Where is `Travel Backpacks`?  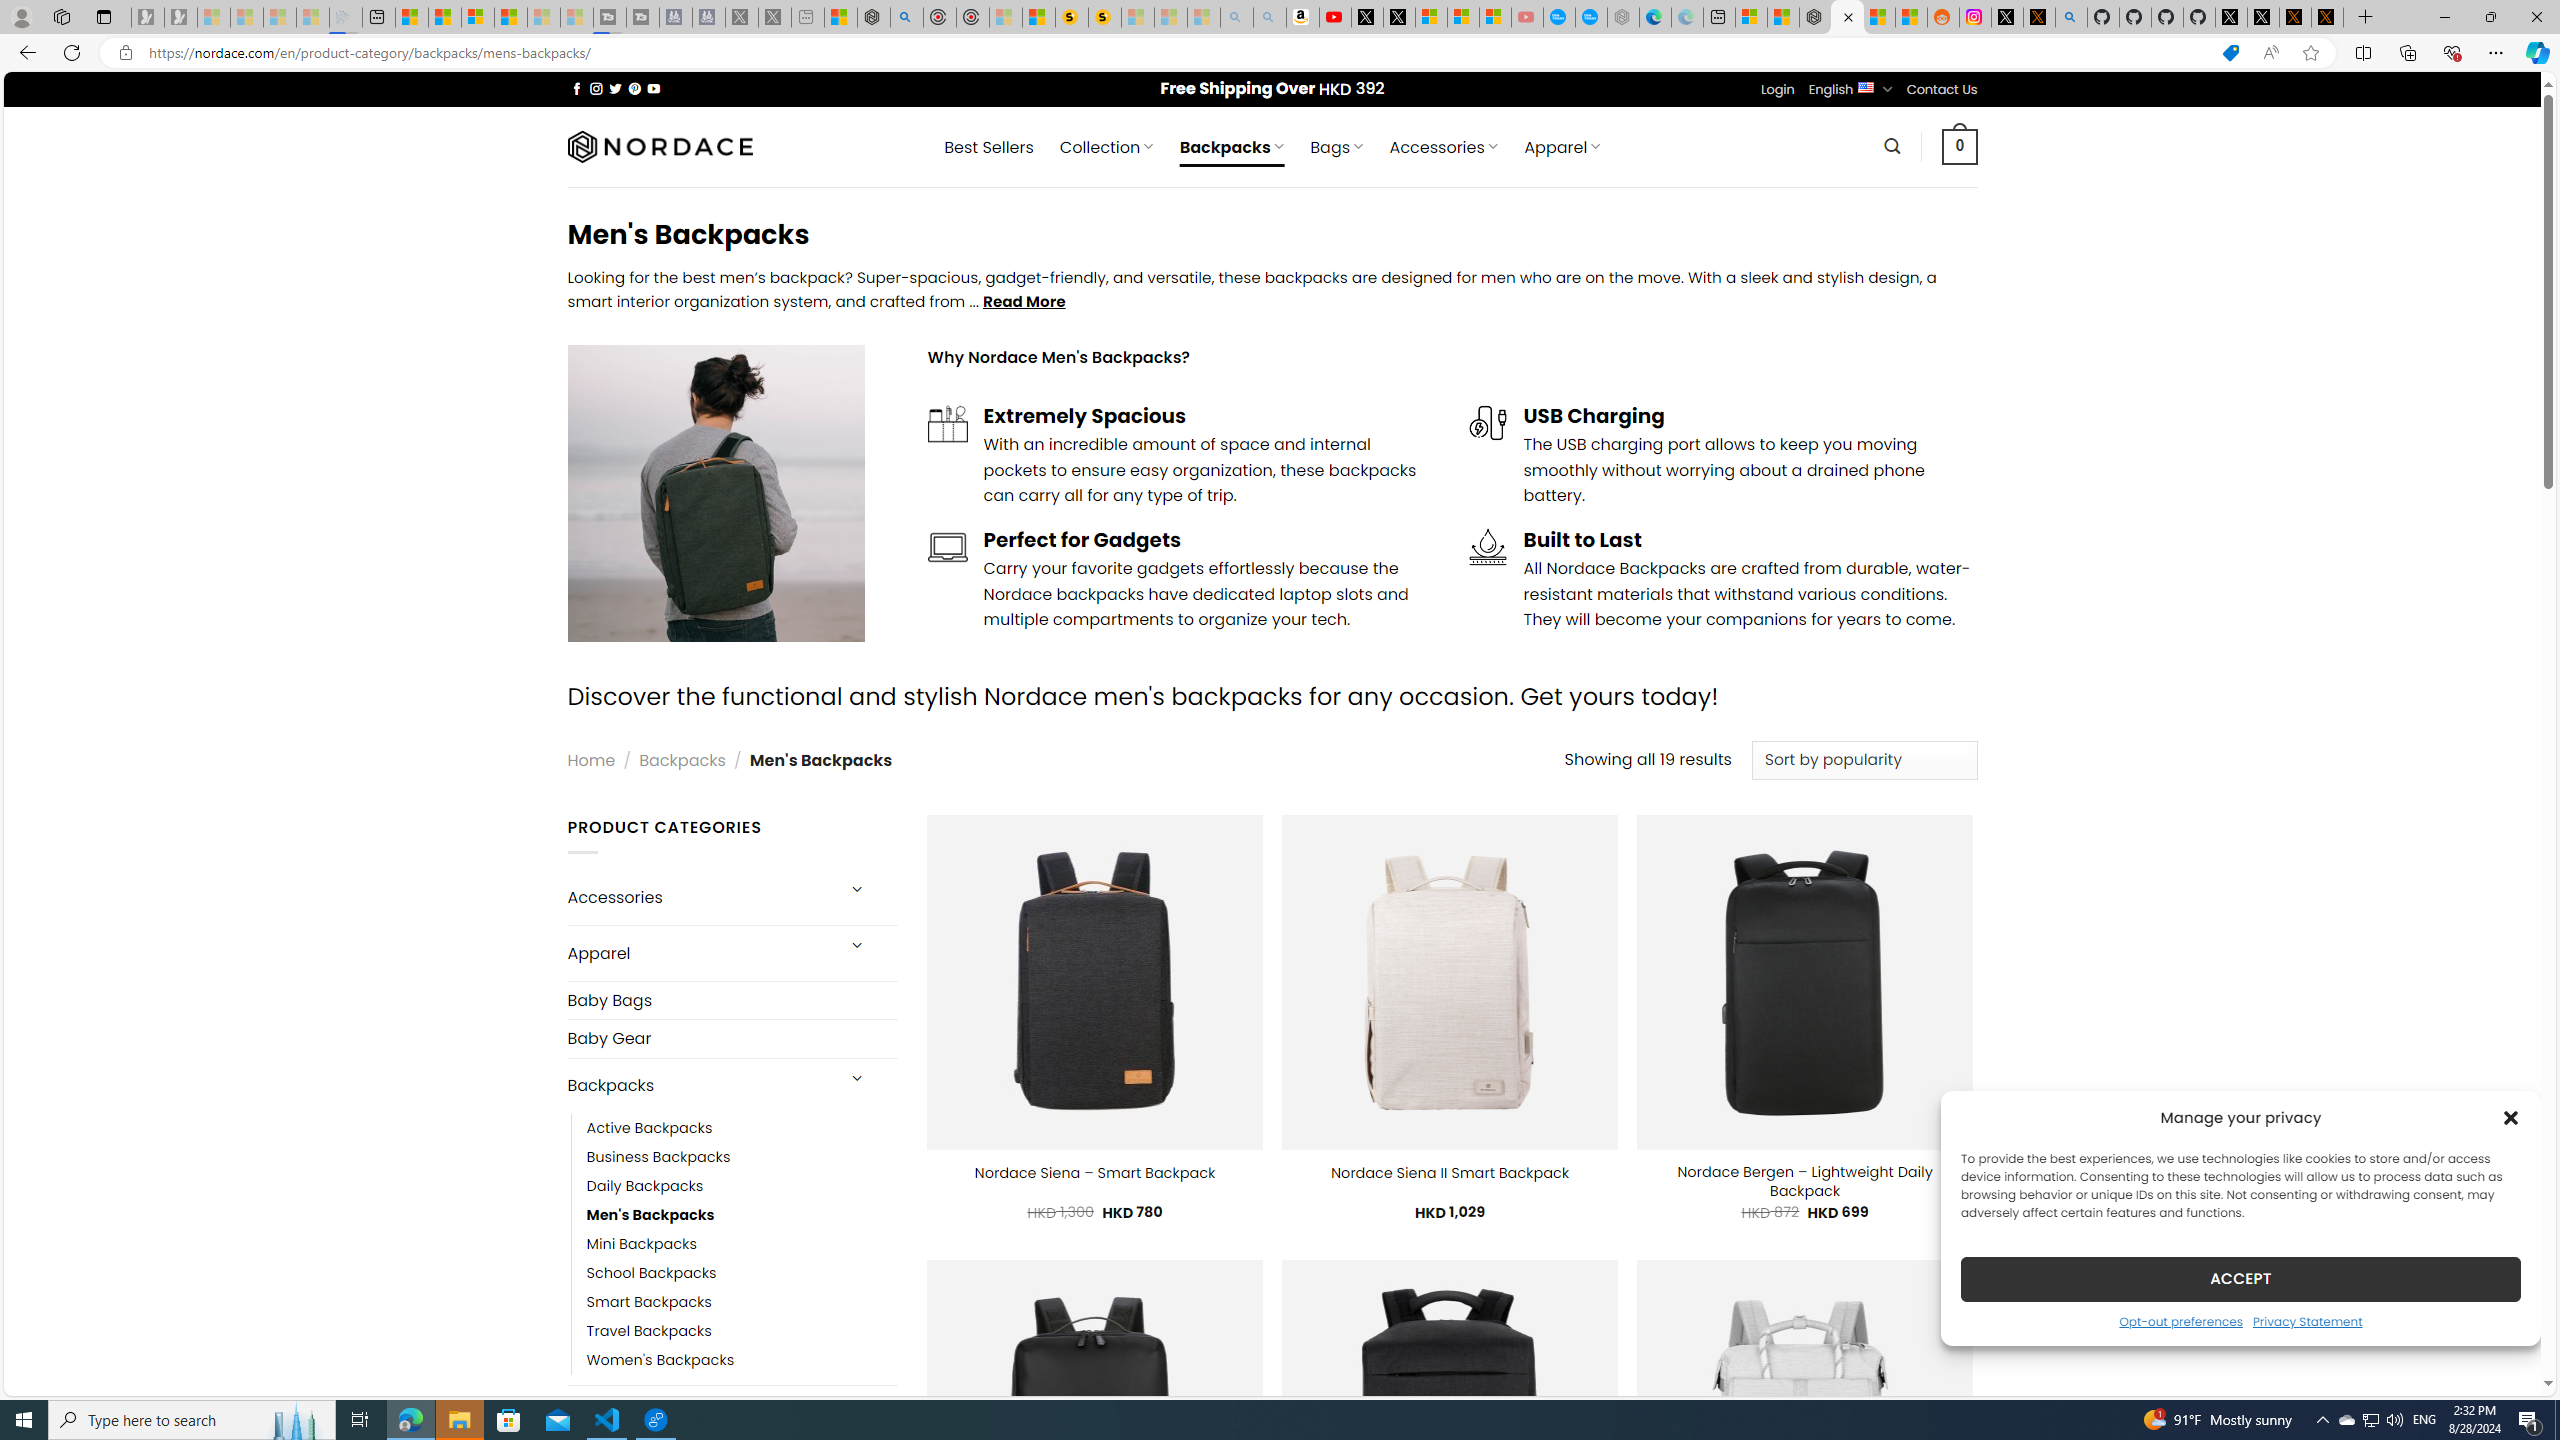 Travel Backpacks is located at coordinates (742, 1331).